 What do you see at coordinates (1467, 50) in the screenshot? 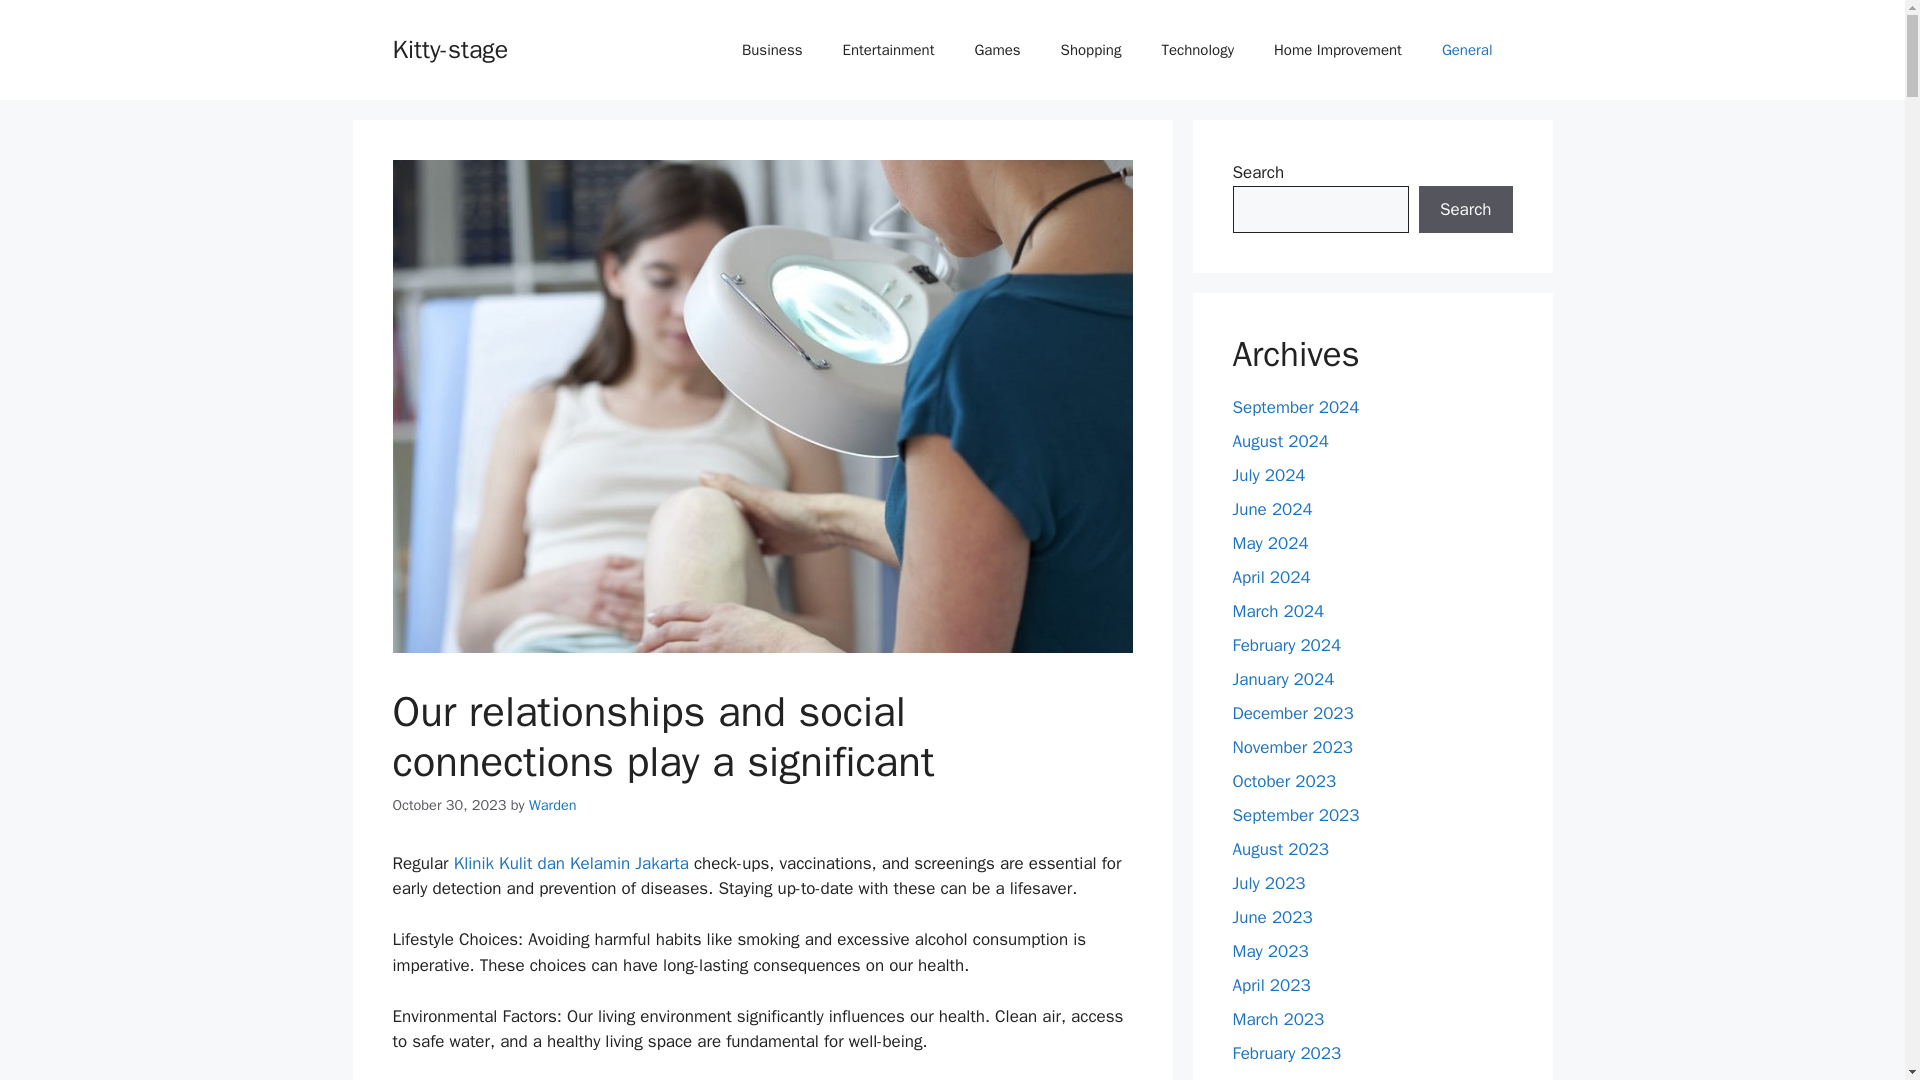
I see `General` at bounding box center [1467, 50].